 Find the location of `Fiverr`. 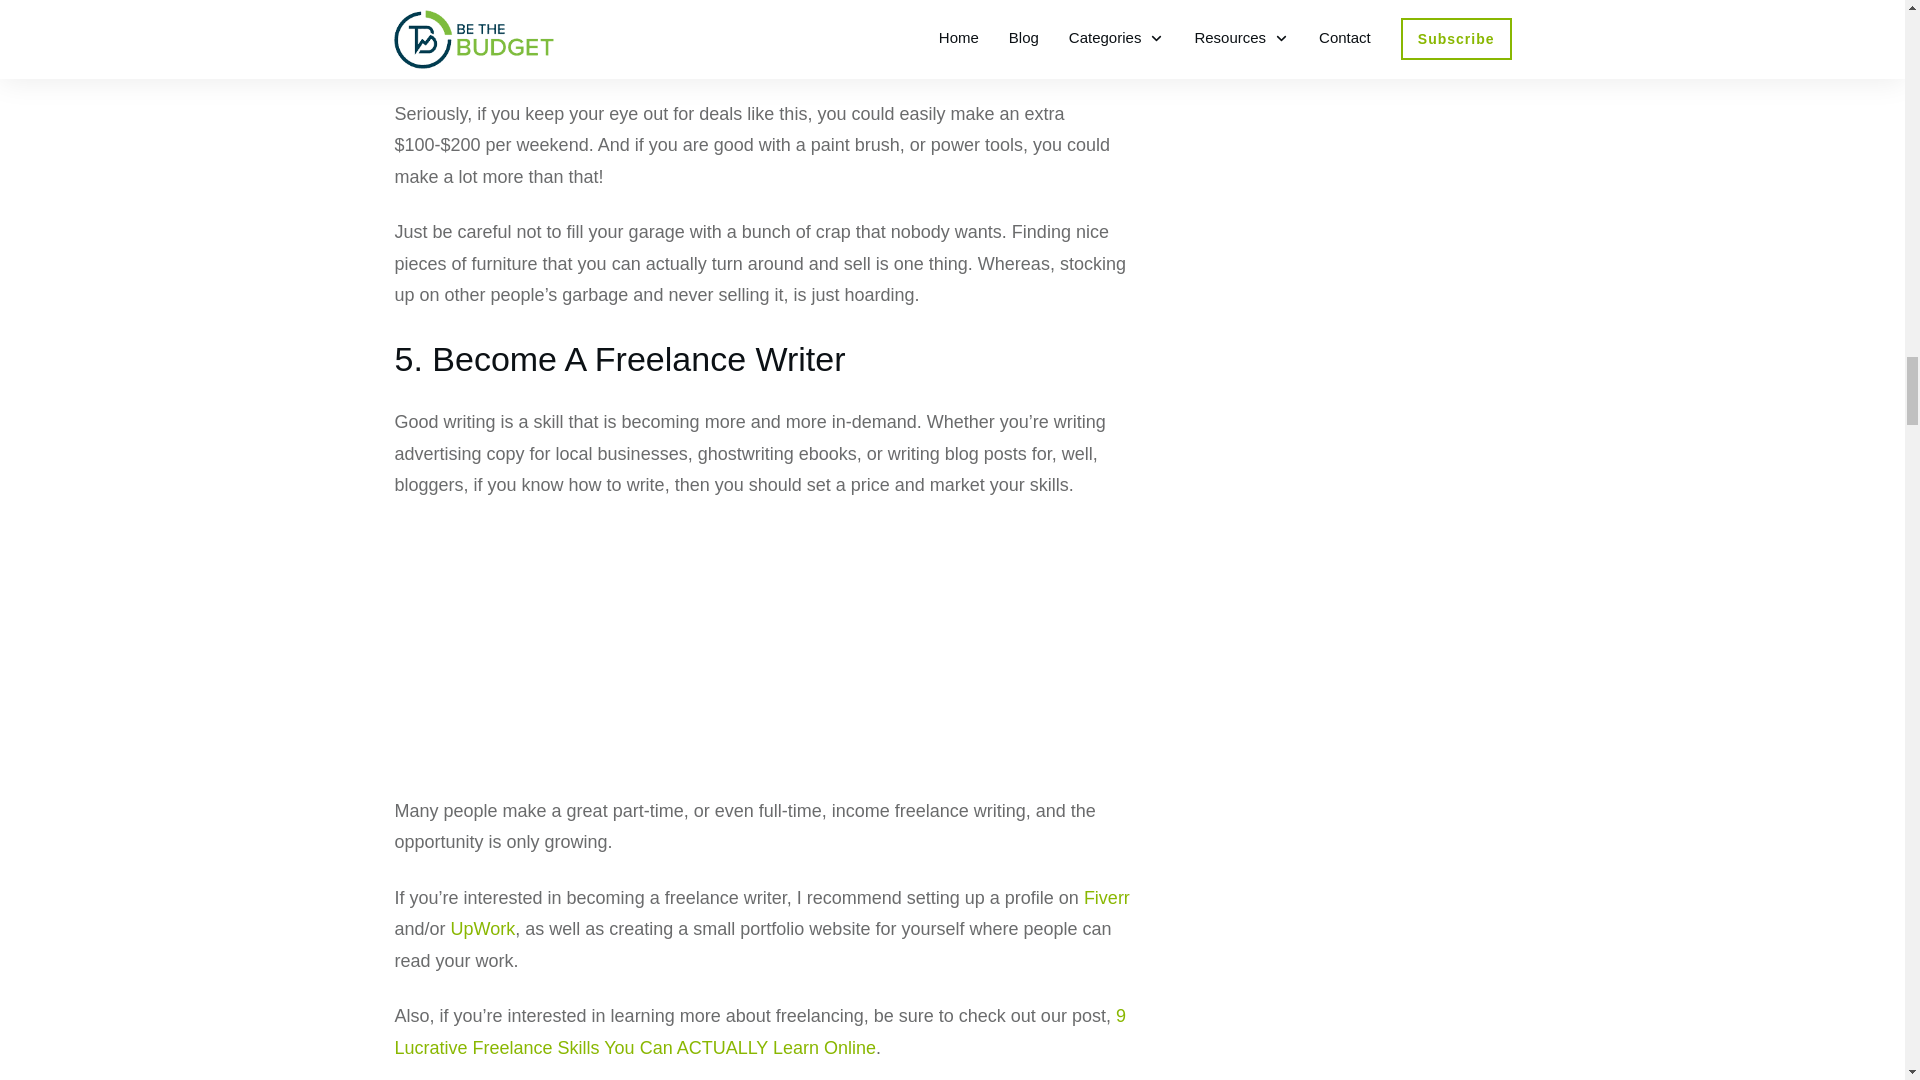

Fiverr is located at coordinates (1107, 898).